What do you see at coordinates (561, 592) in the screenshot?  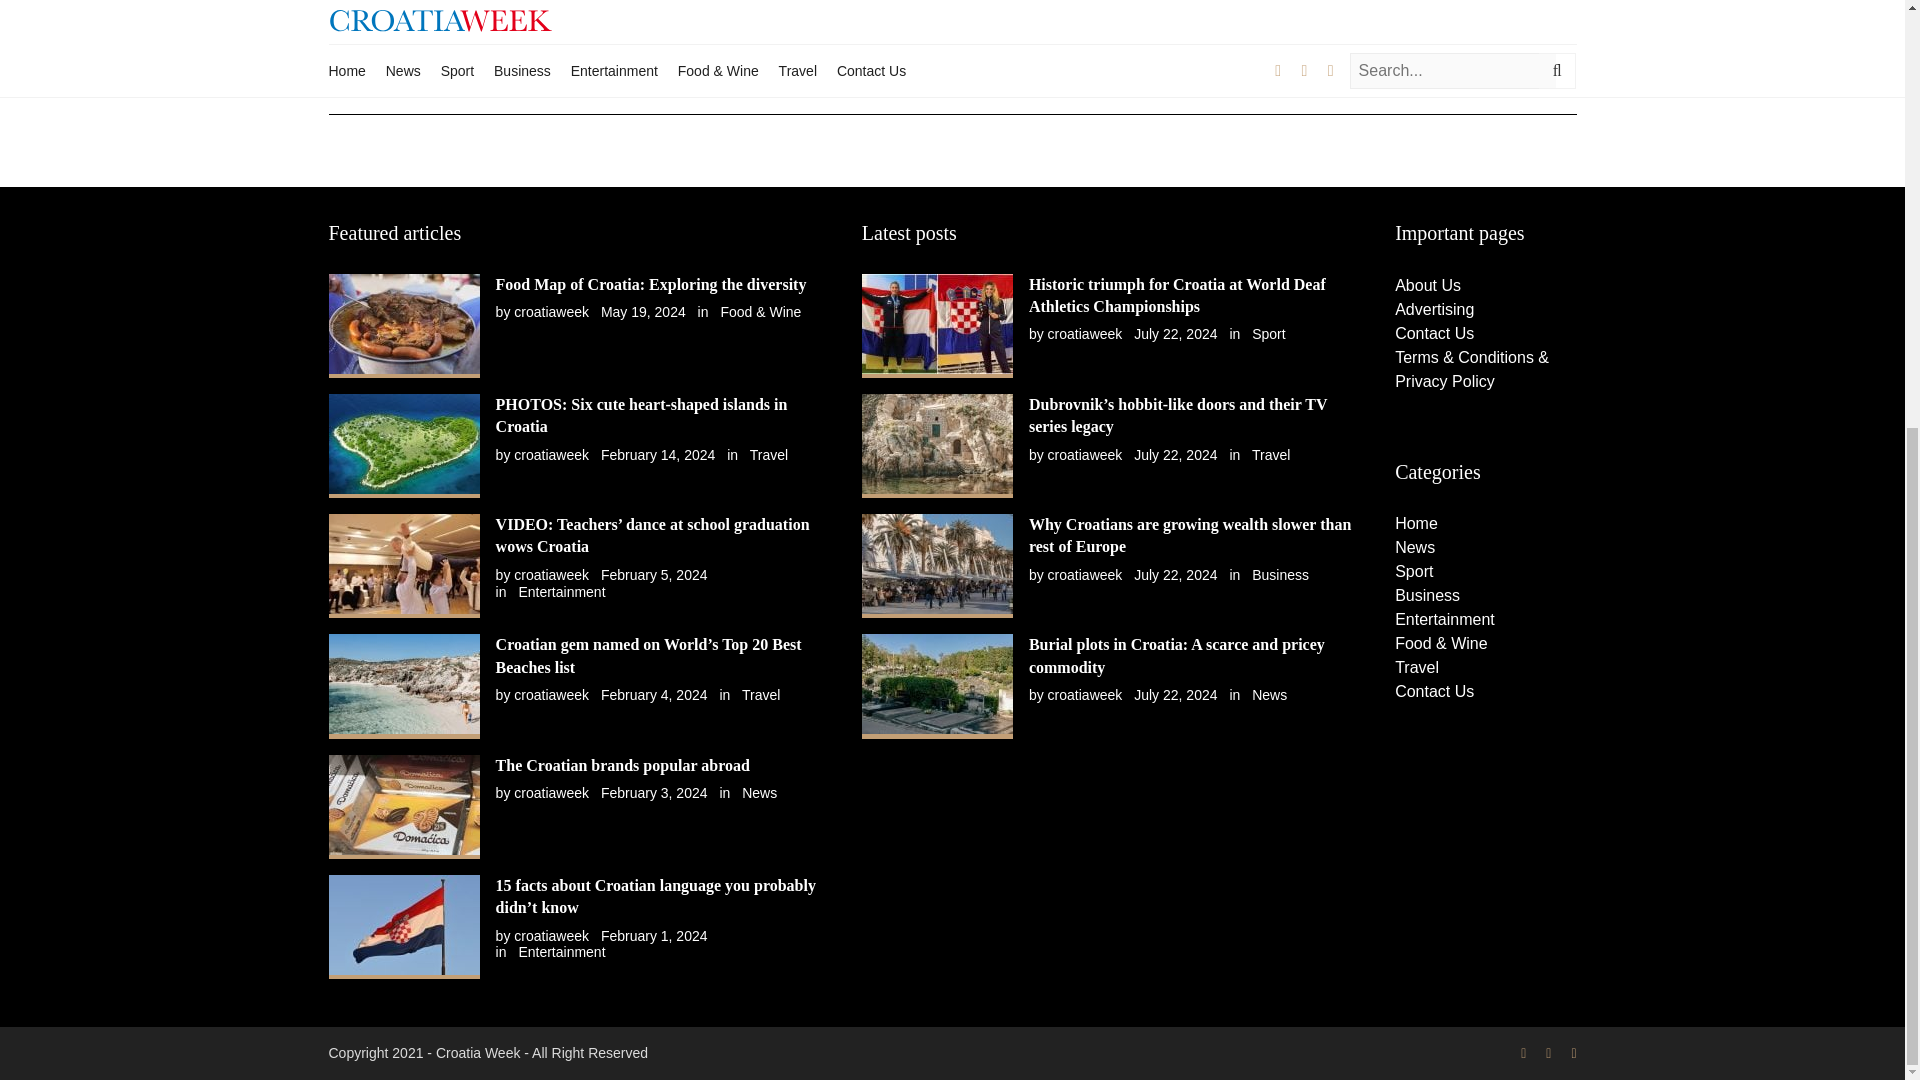 I see `Entertainment` at bounding box center [561, 592].